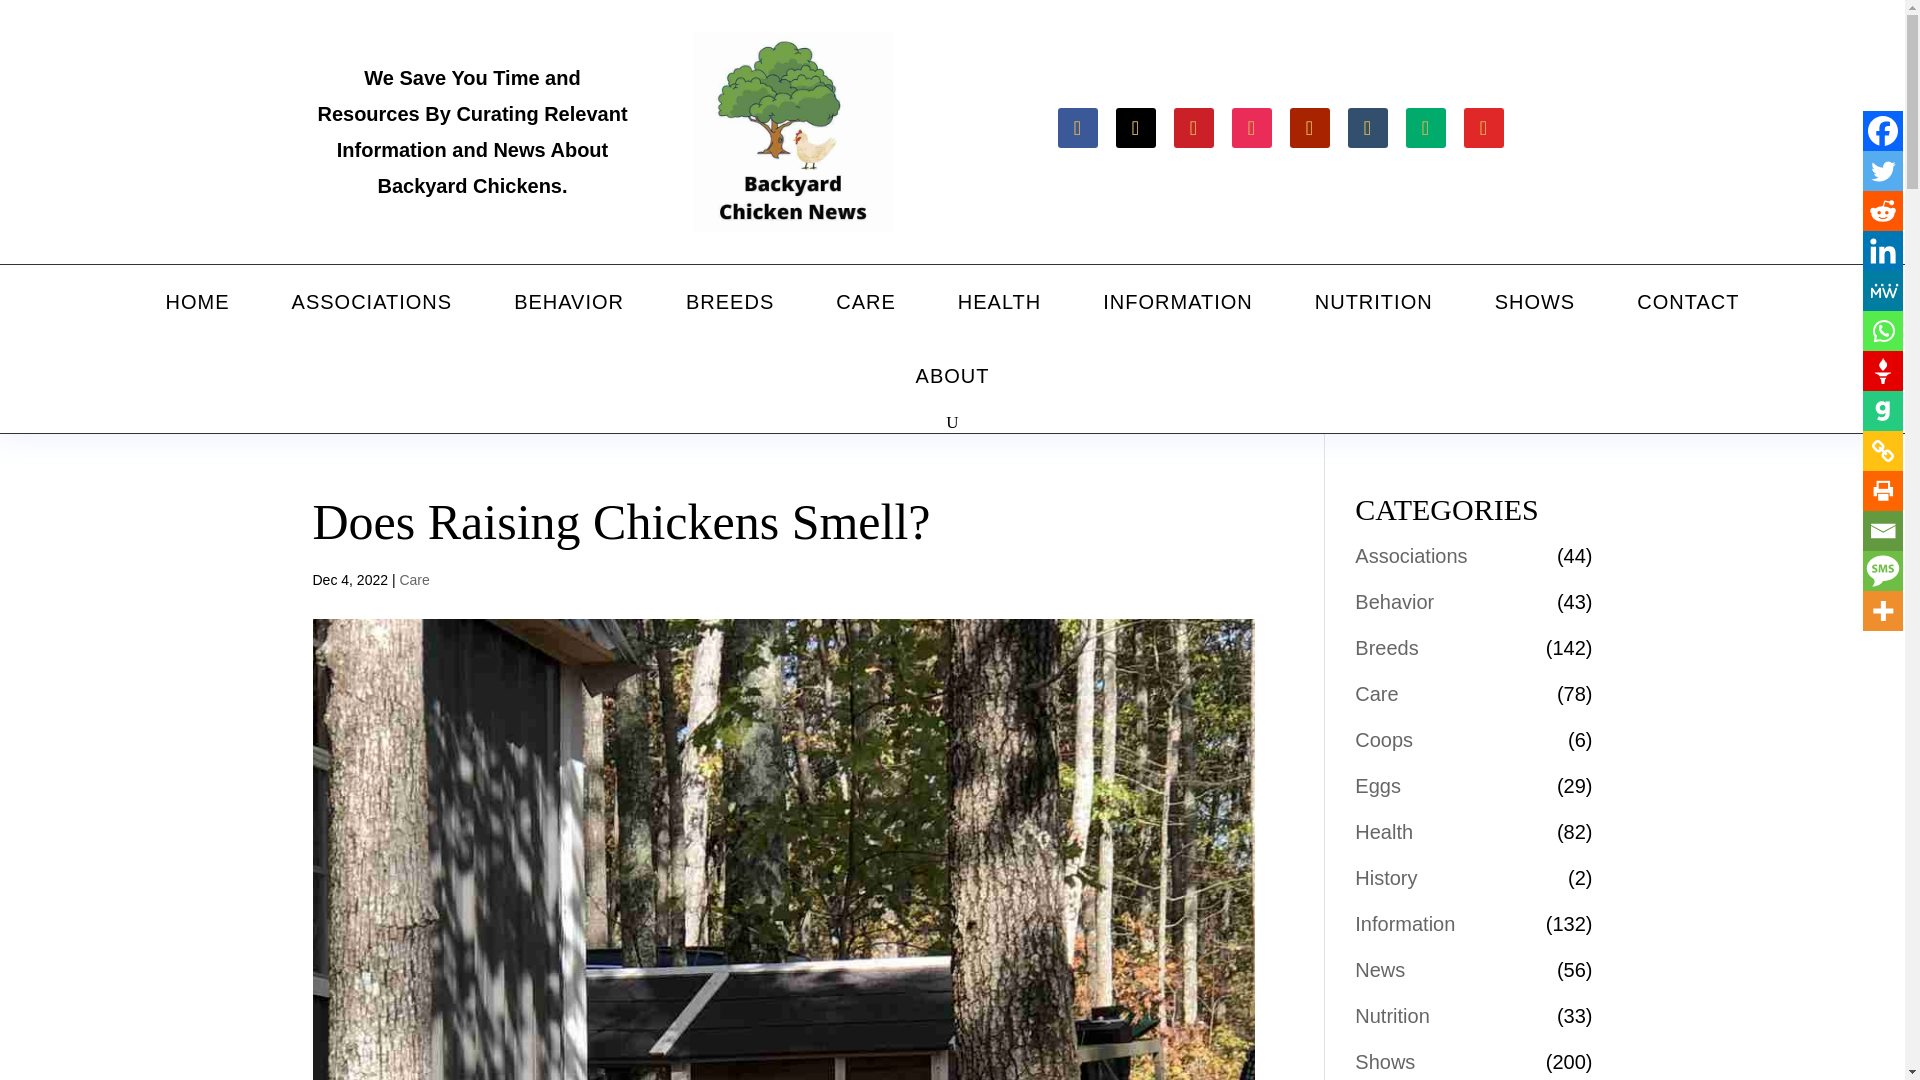 This screenshot has height=1080, width=1920. Describe the element at coordinates (1425, 128) in the screenshot. I see `Follow on Medium` at that location.